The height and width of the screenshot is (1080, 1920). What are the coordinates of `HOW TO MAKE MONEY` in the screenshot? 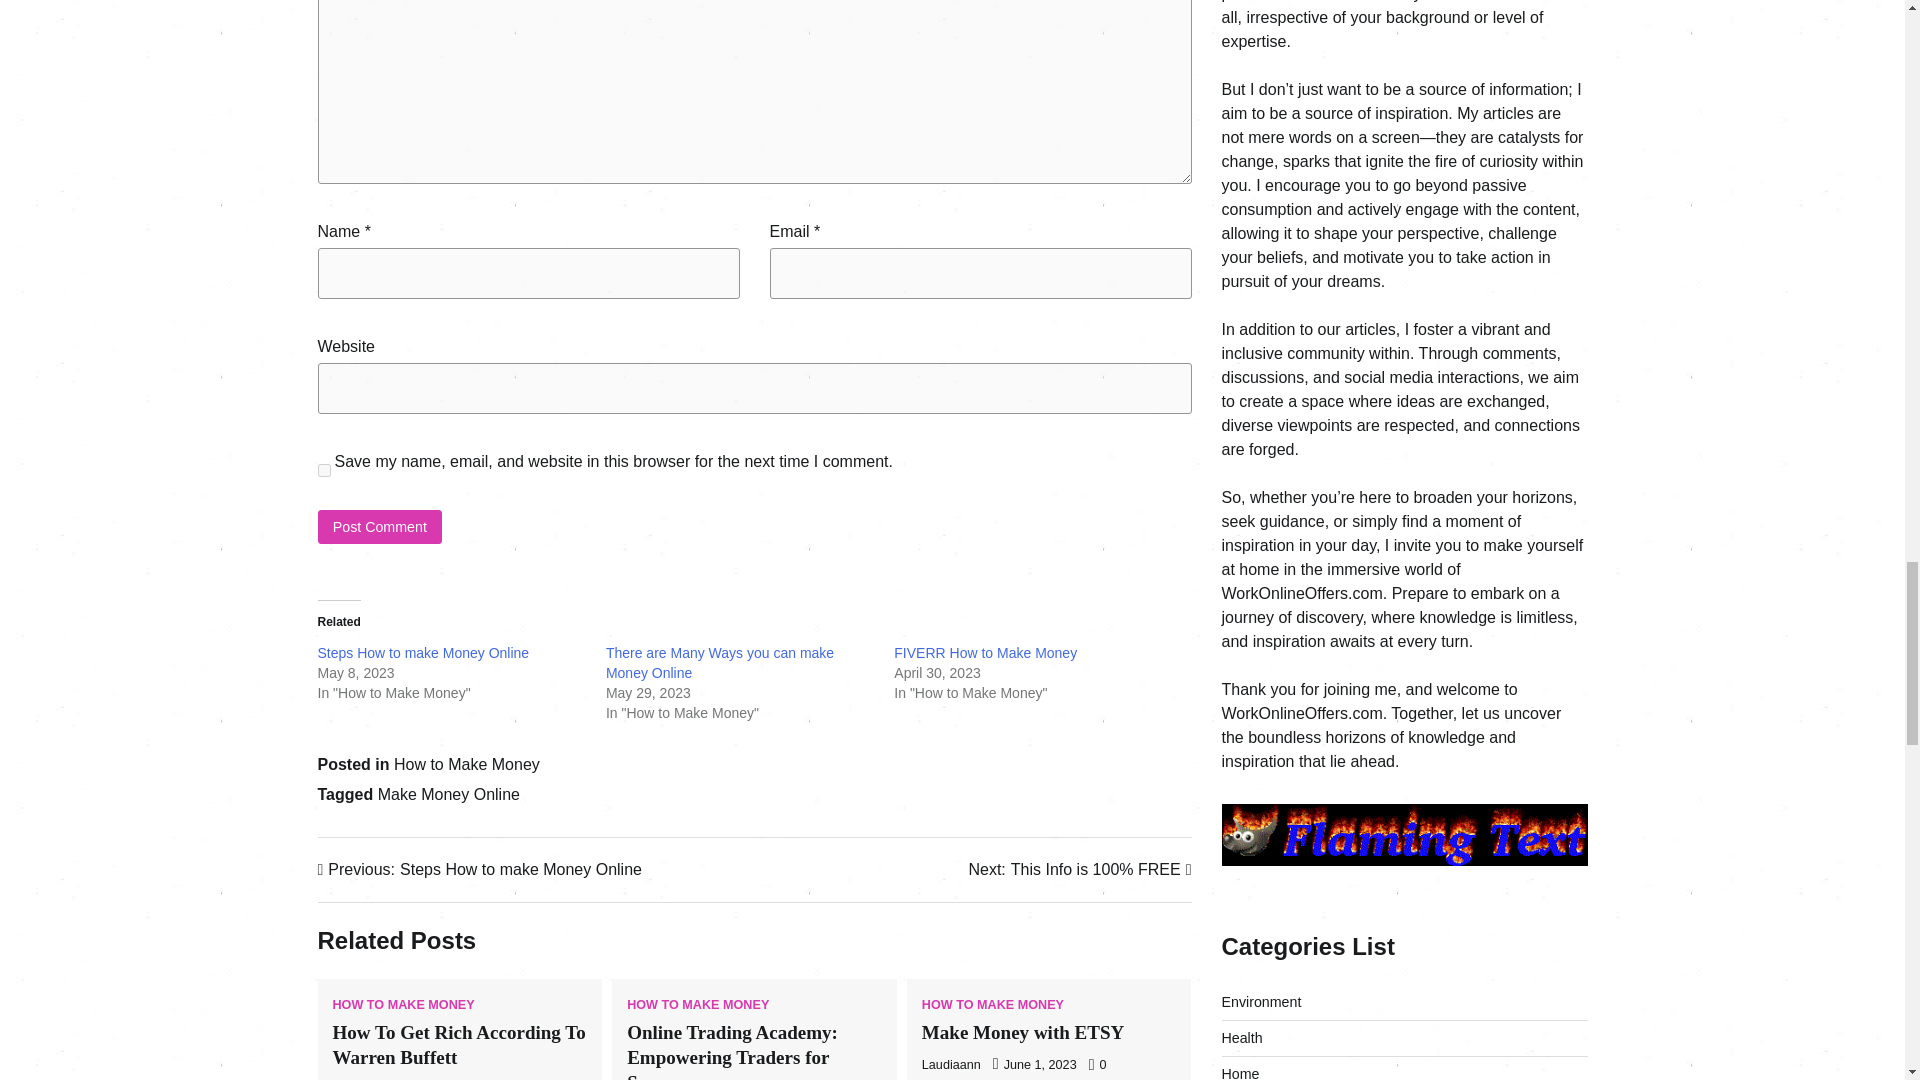 It's located at (732, 1050).